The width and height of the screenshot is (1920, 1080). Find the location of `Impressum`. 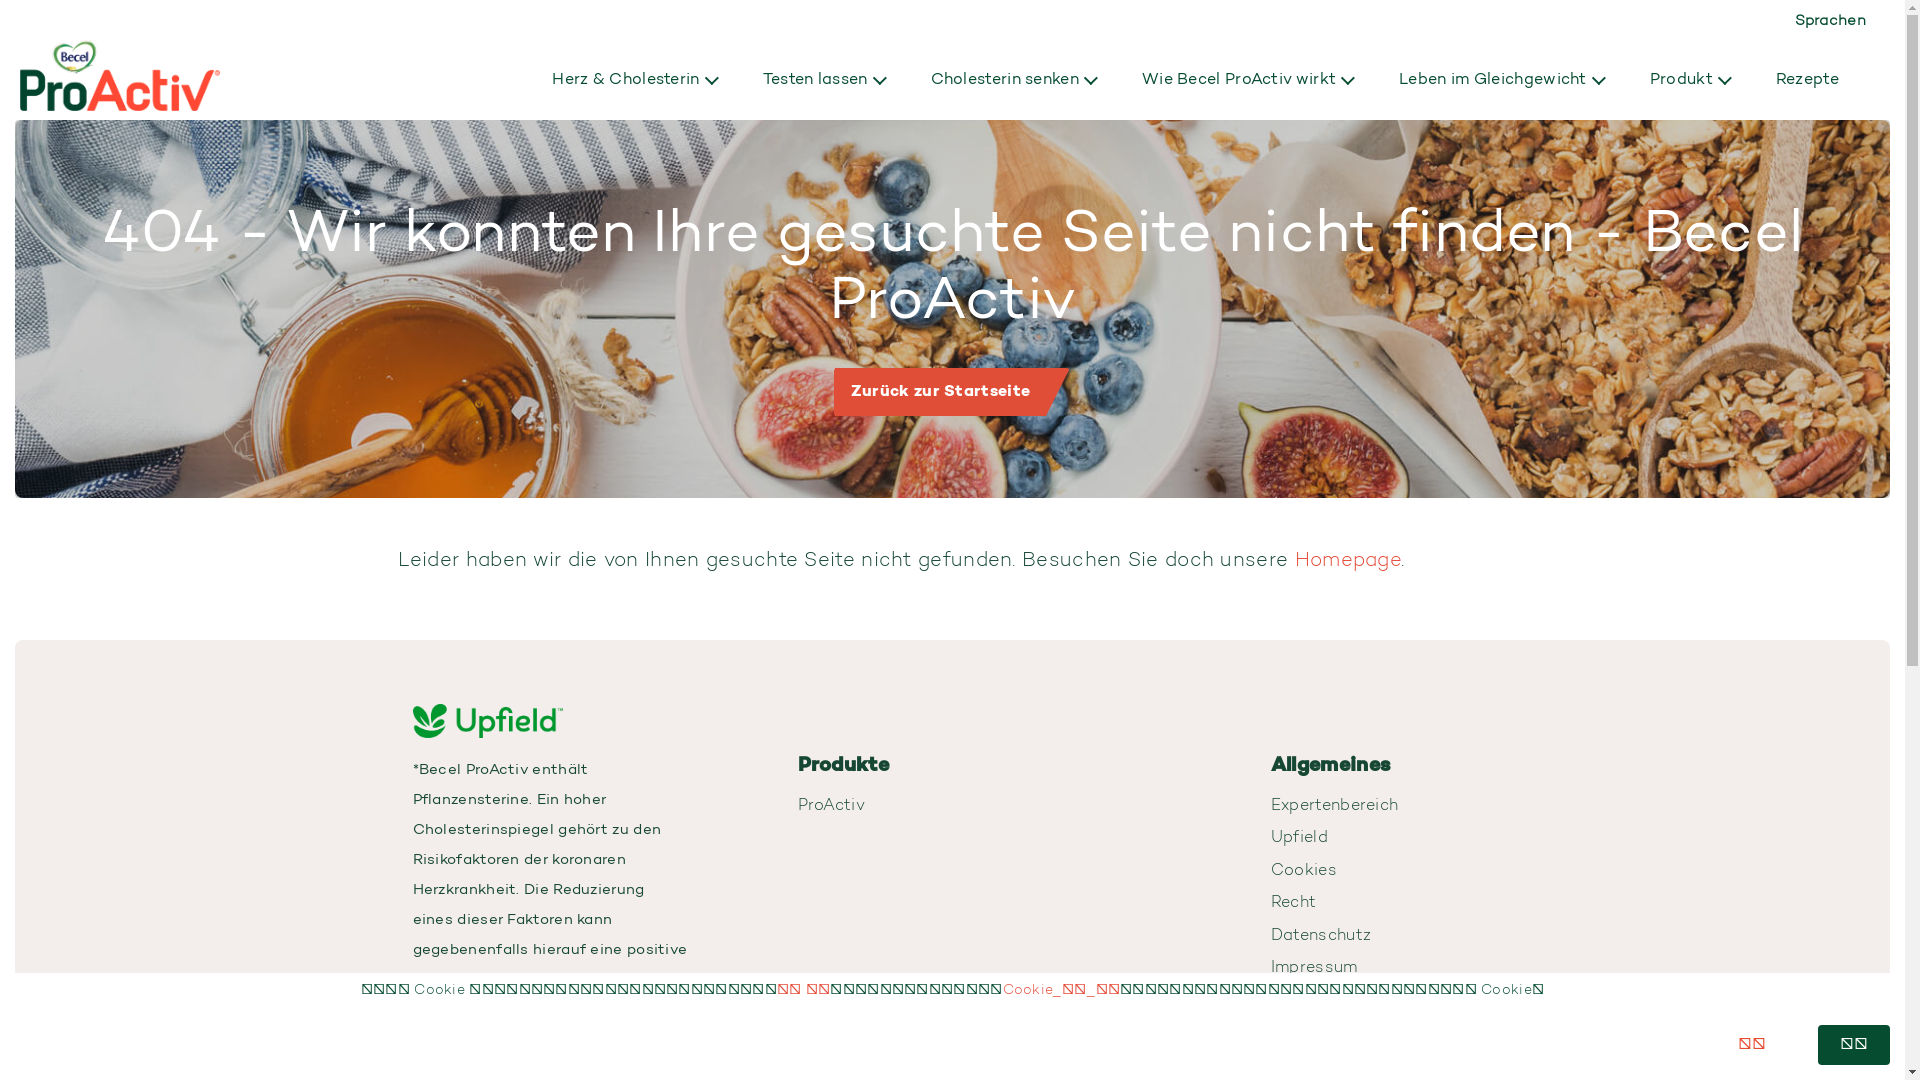

Impressum is located at coordinates (1314, 968).